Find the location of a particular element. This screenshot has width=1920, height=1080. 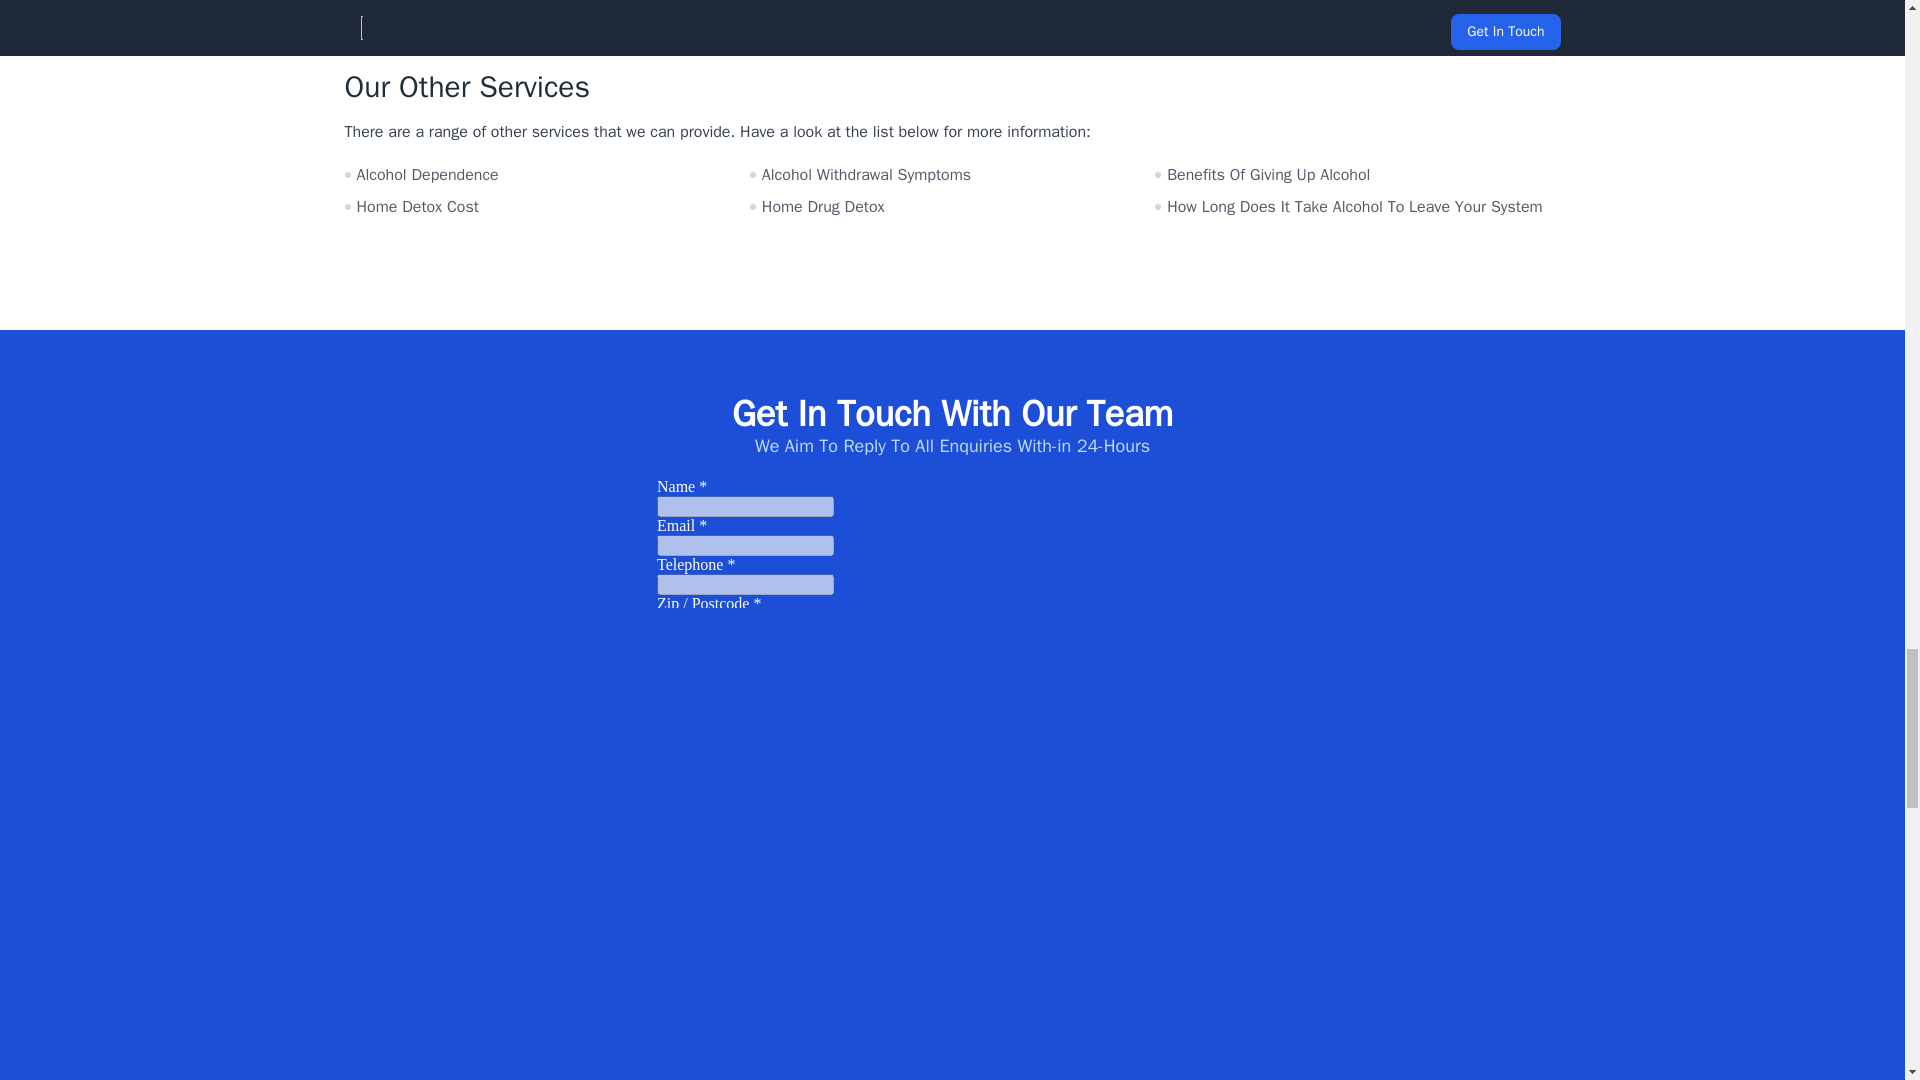

Alcohol Withdrawal Symptoms is located at coordinates (952, 174).